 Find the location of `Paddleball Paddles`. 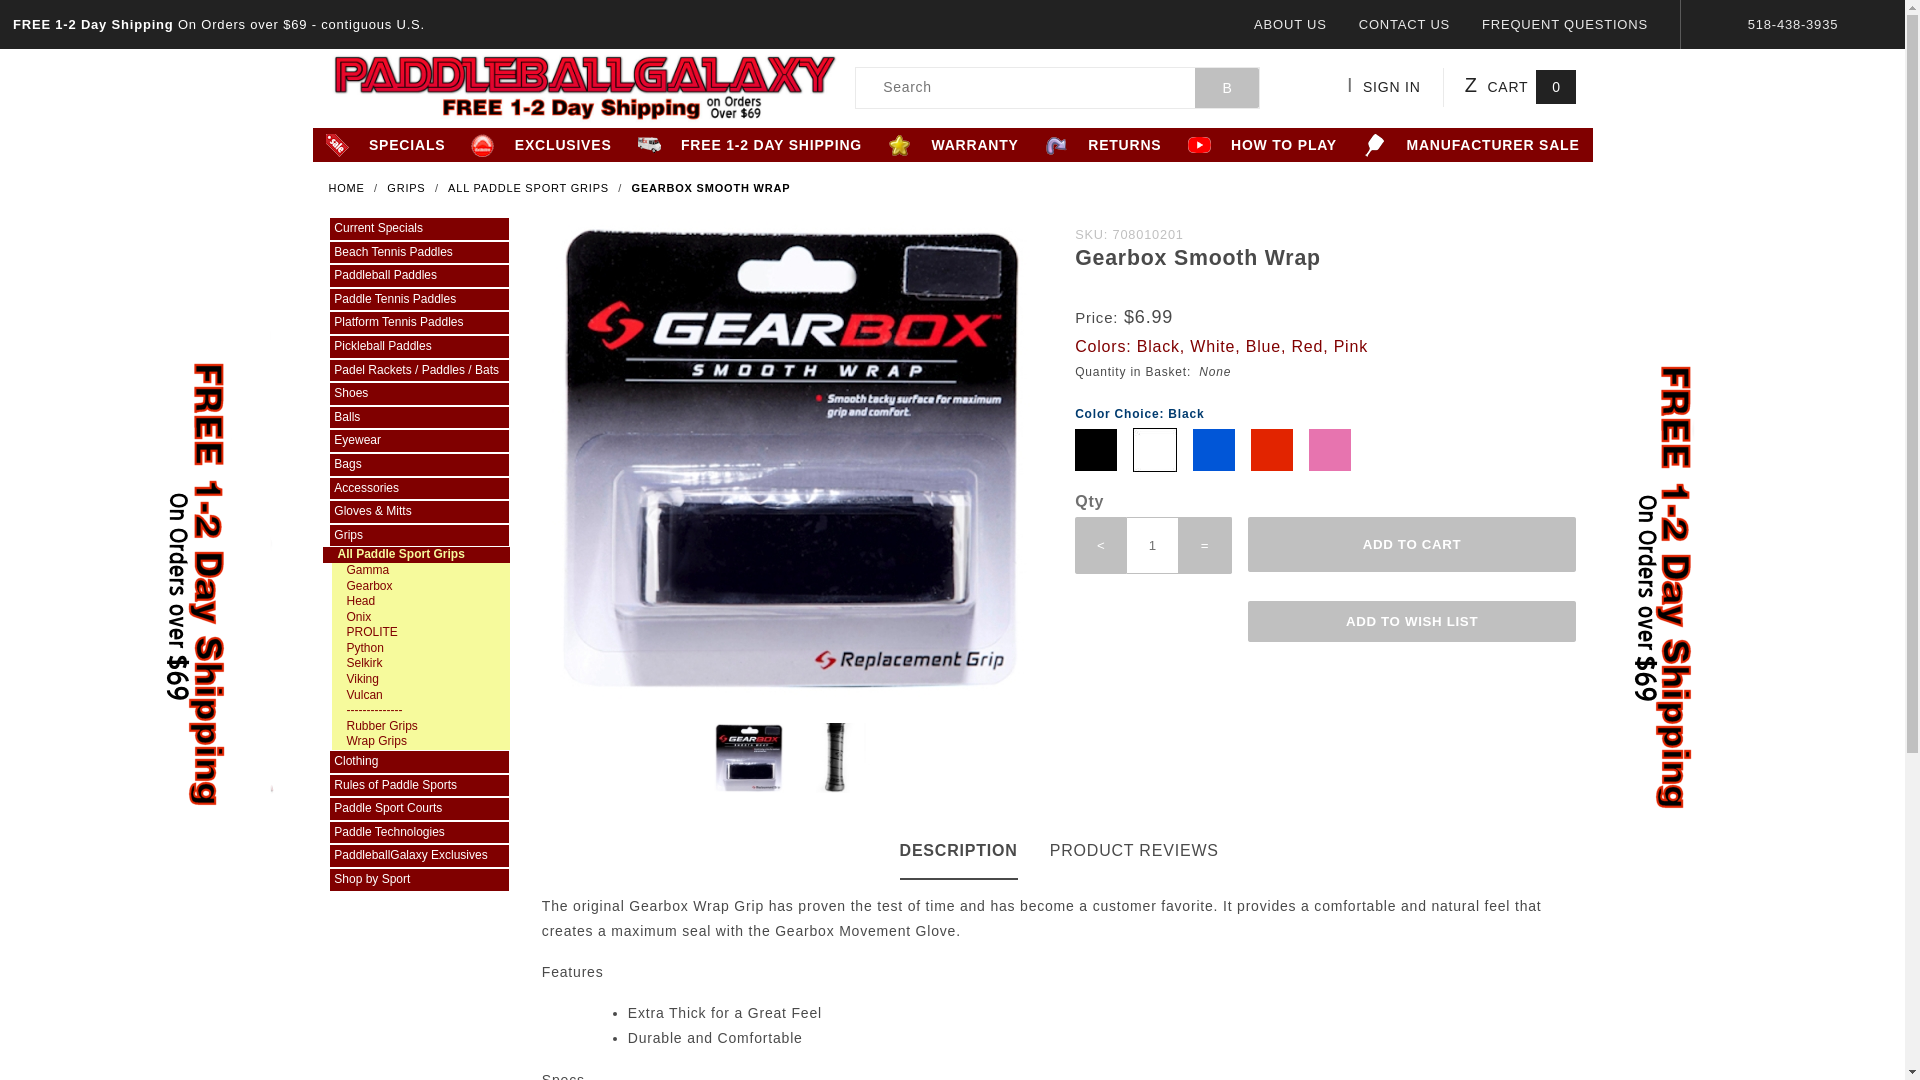

Paddleball Paddles is located at coordinates (418, 276).